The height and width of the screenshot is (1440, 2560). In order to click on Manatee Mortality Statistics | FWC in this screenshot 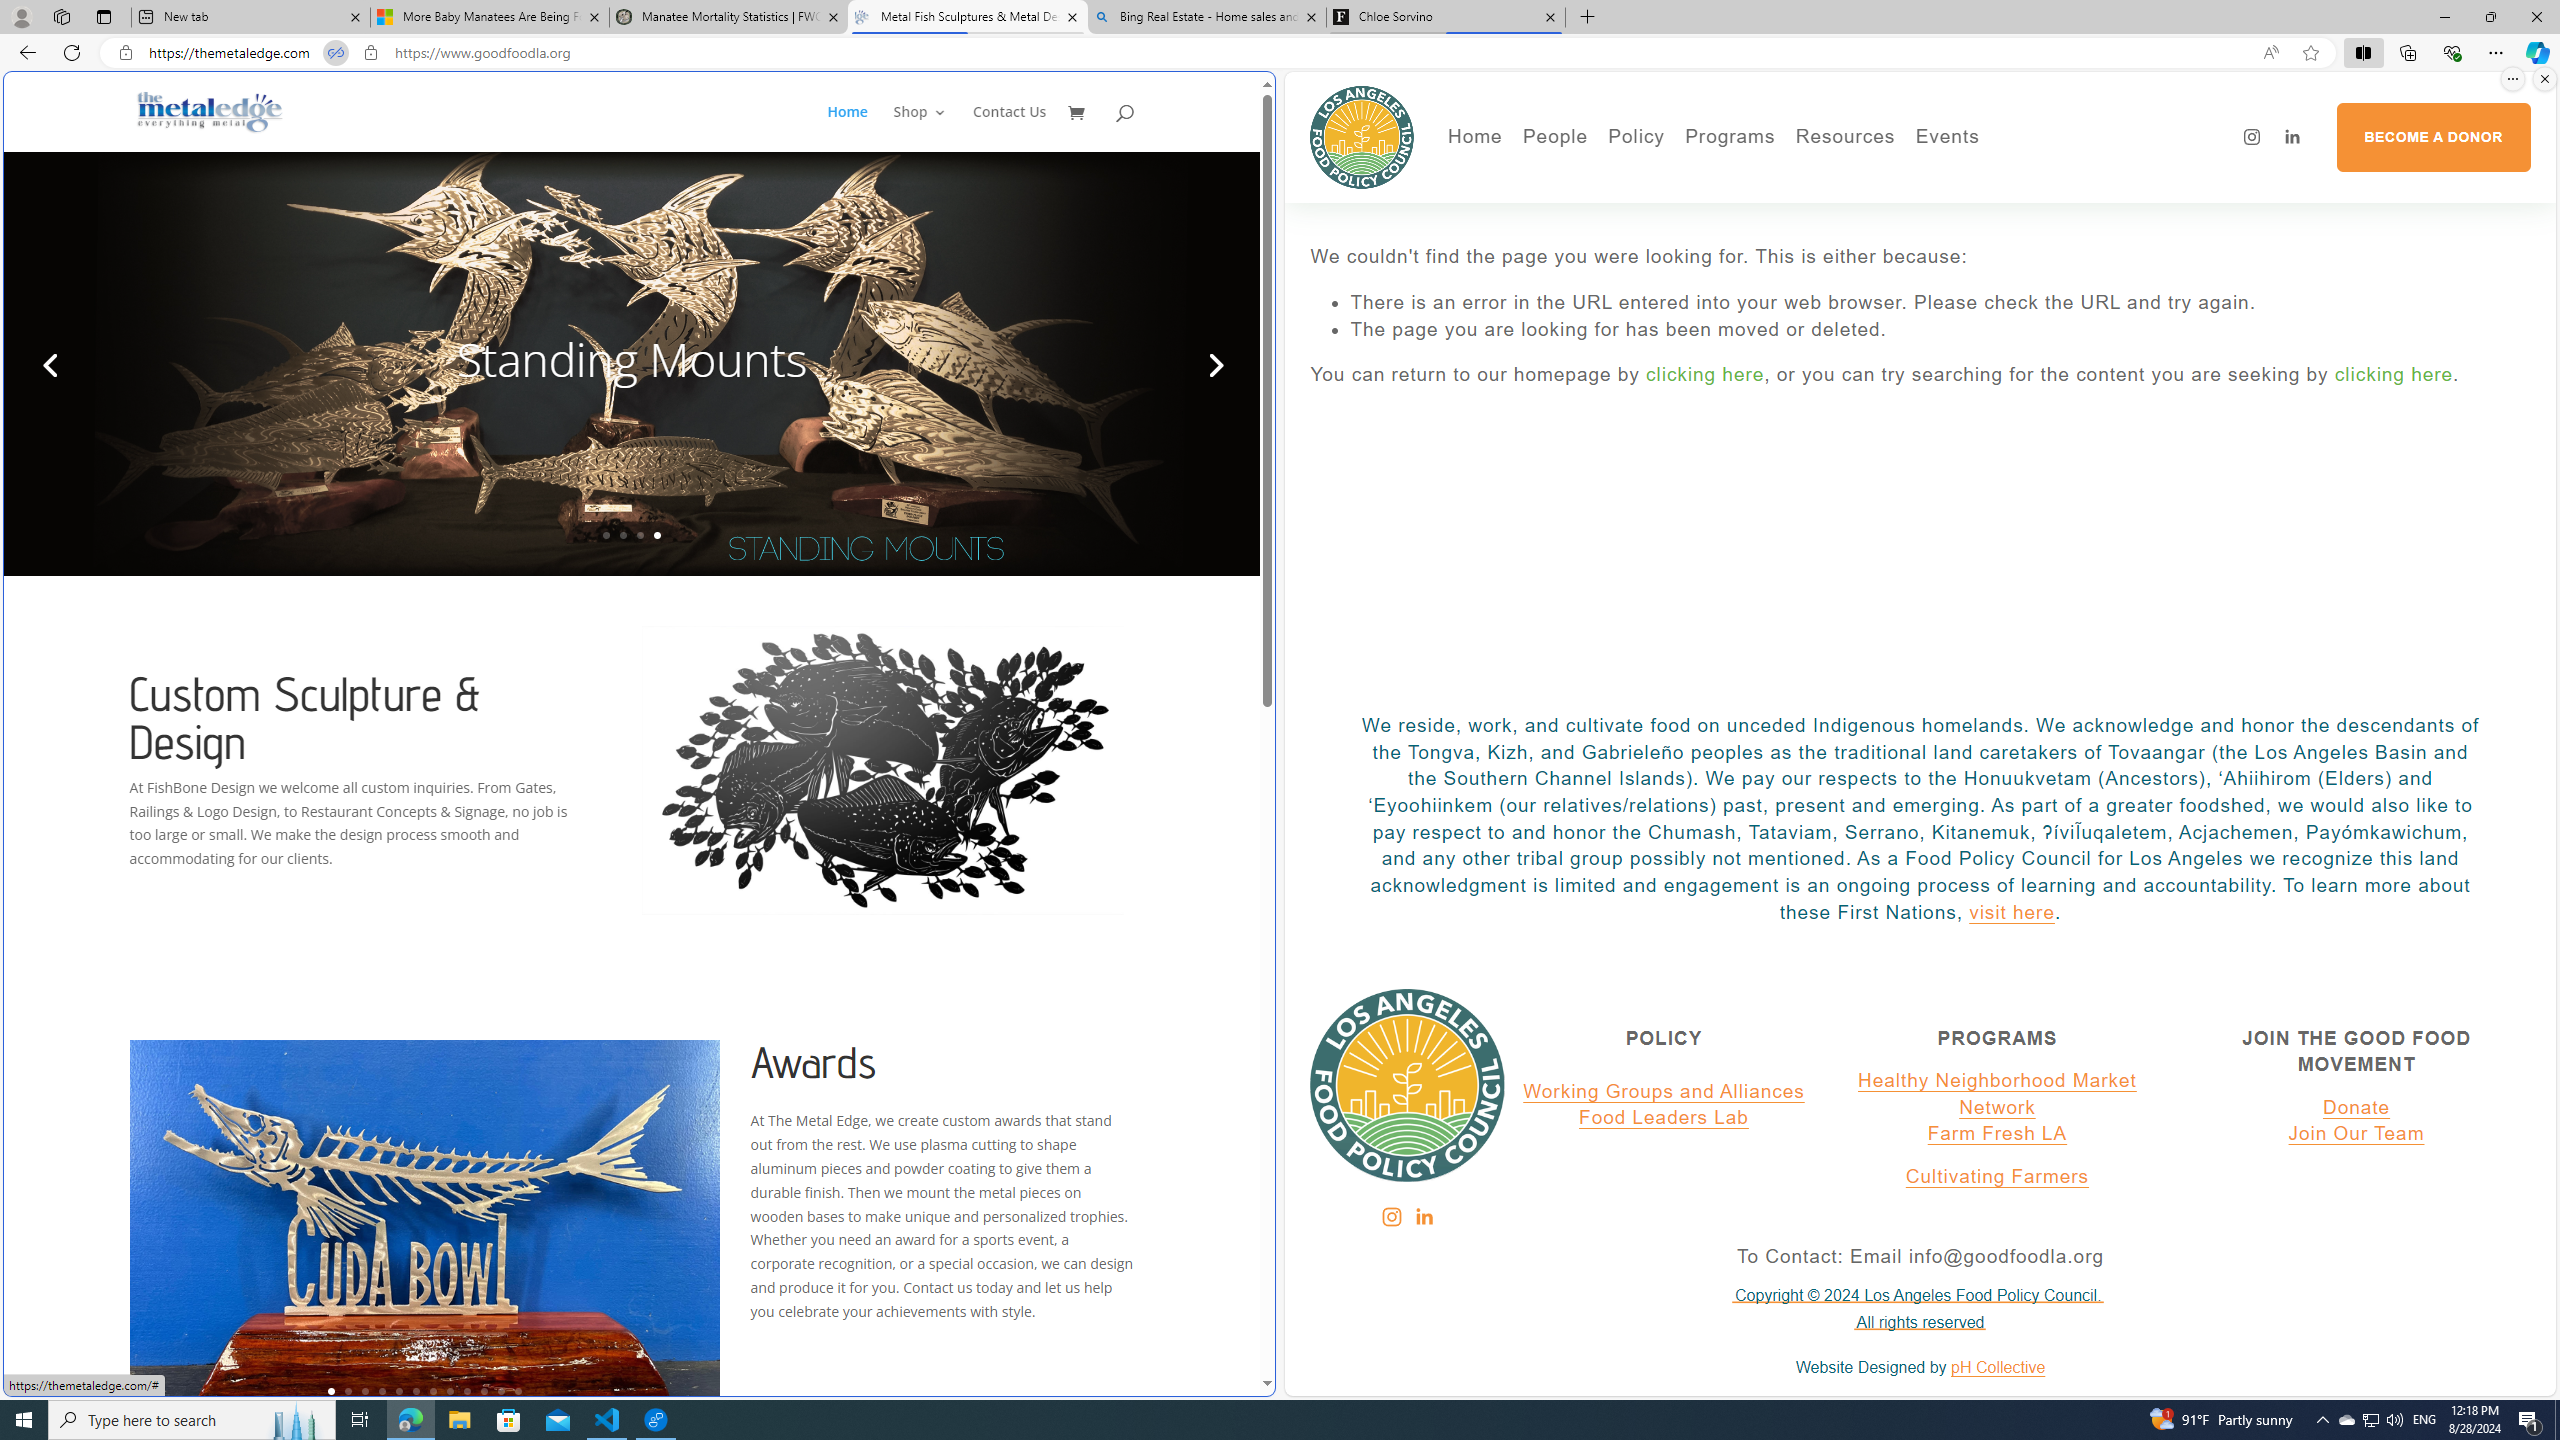, I will do `click(729, 17)`.